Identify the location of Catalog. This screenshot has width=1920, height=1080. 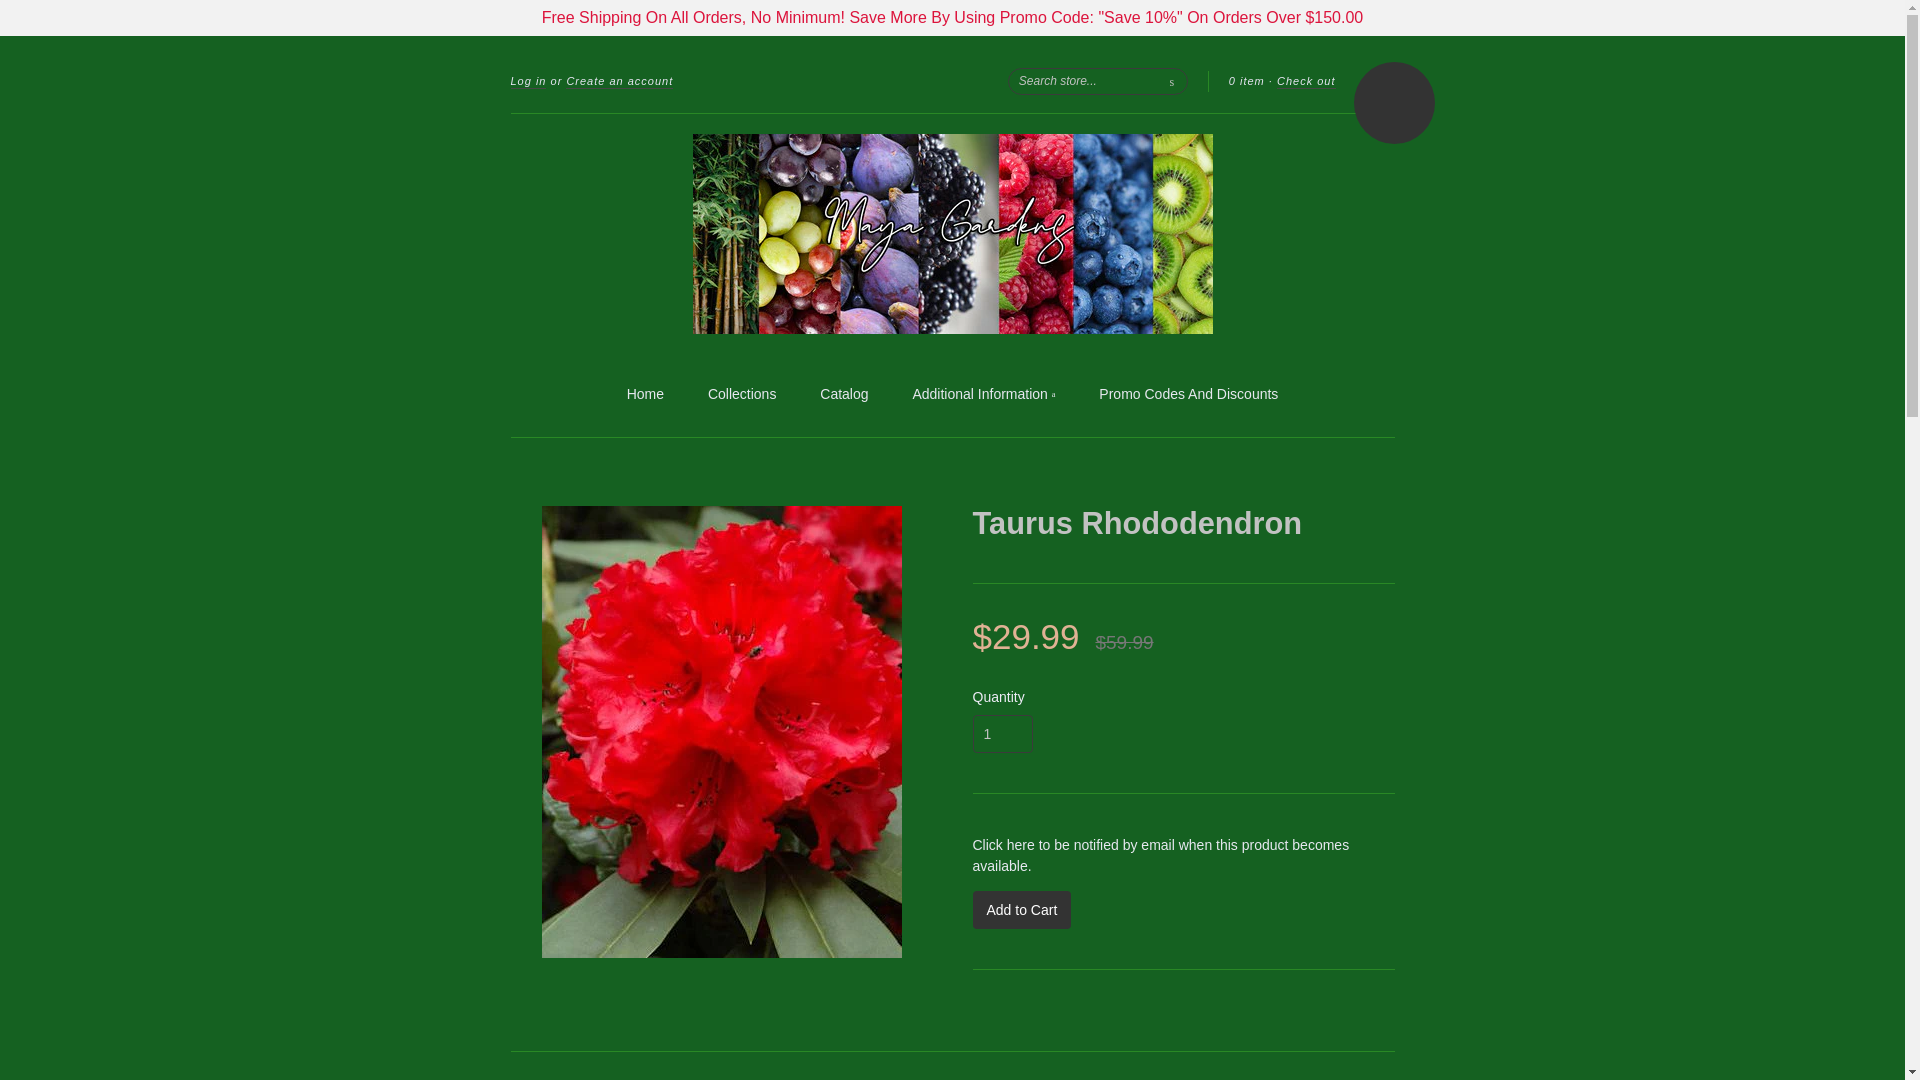
(843, 394).